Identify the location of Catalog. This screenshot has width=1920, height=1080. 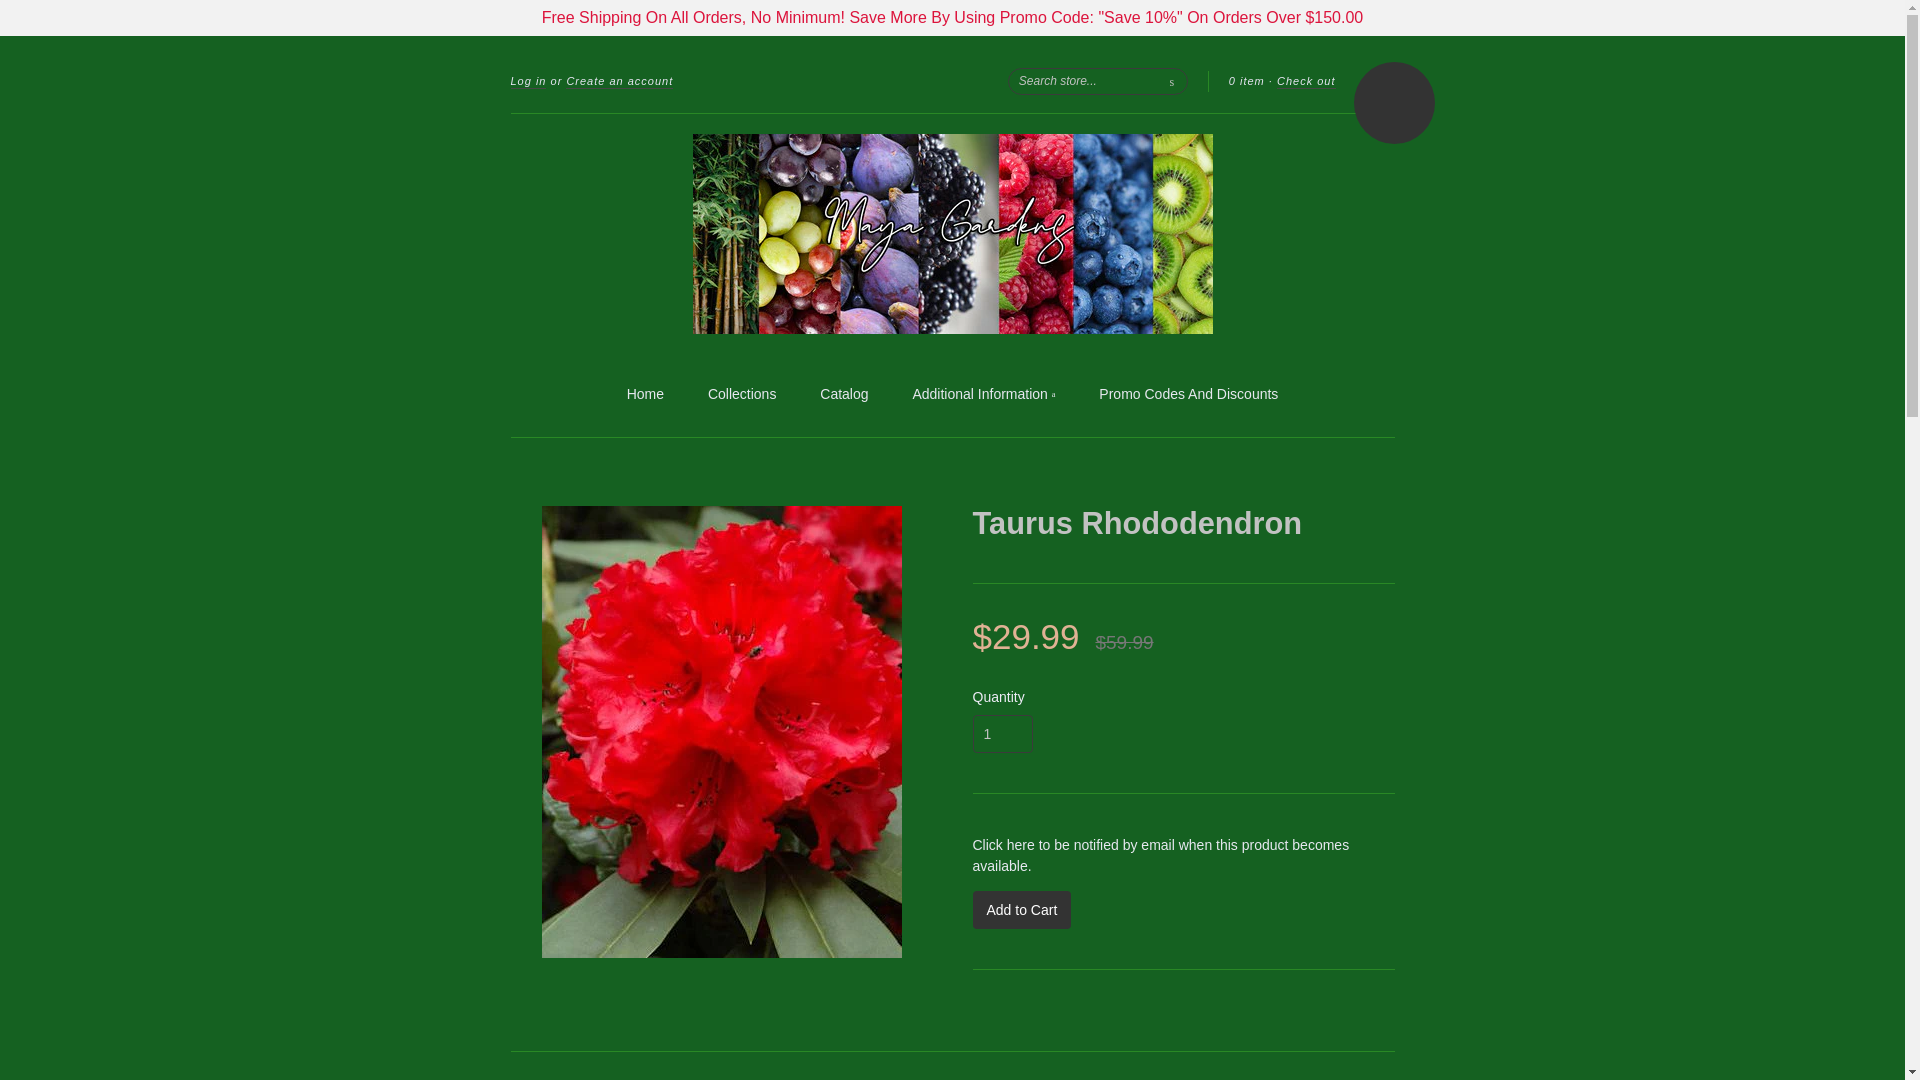
(843, 394).